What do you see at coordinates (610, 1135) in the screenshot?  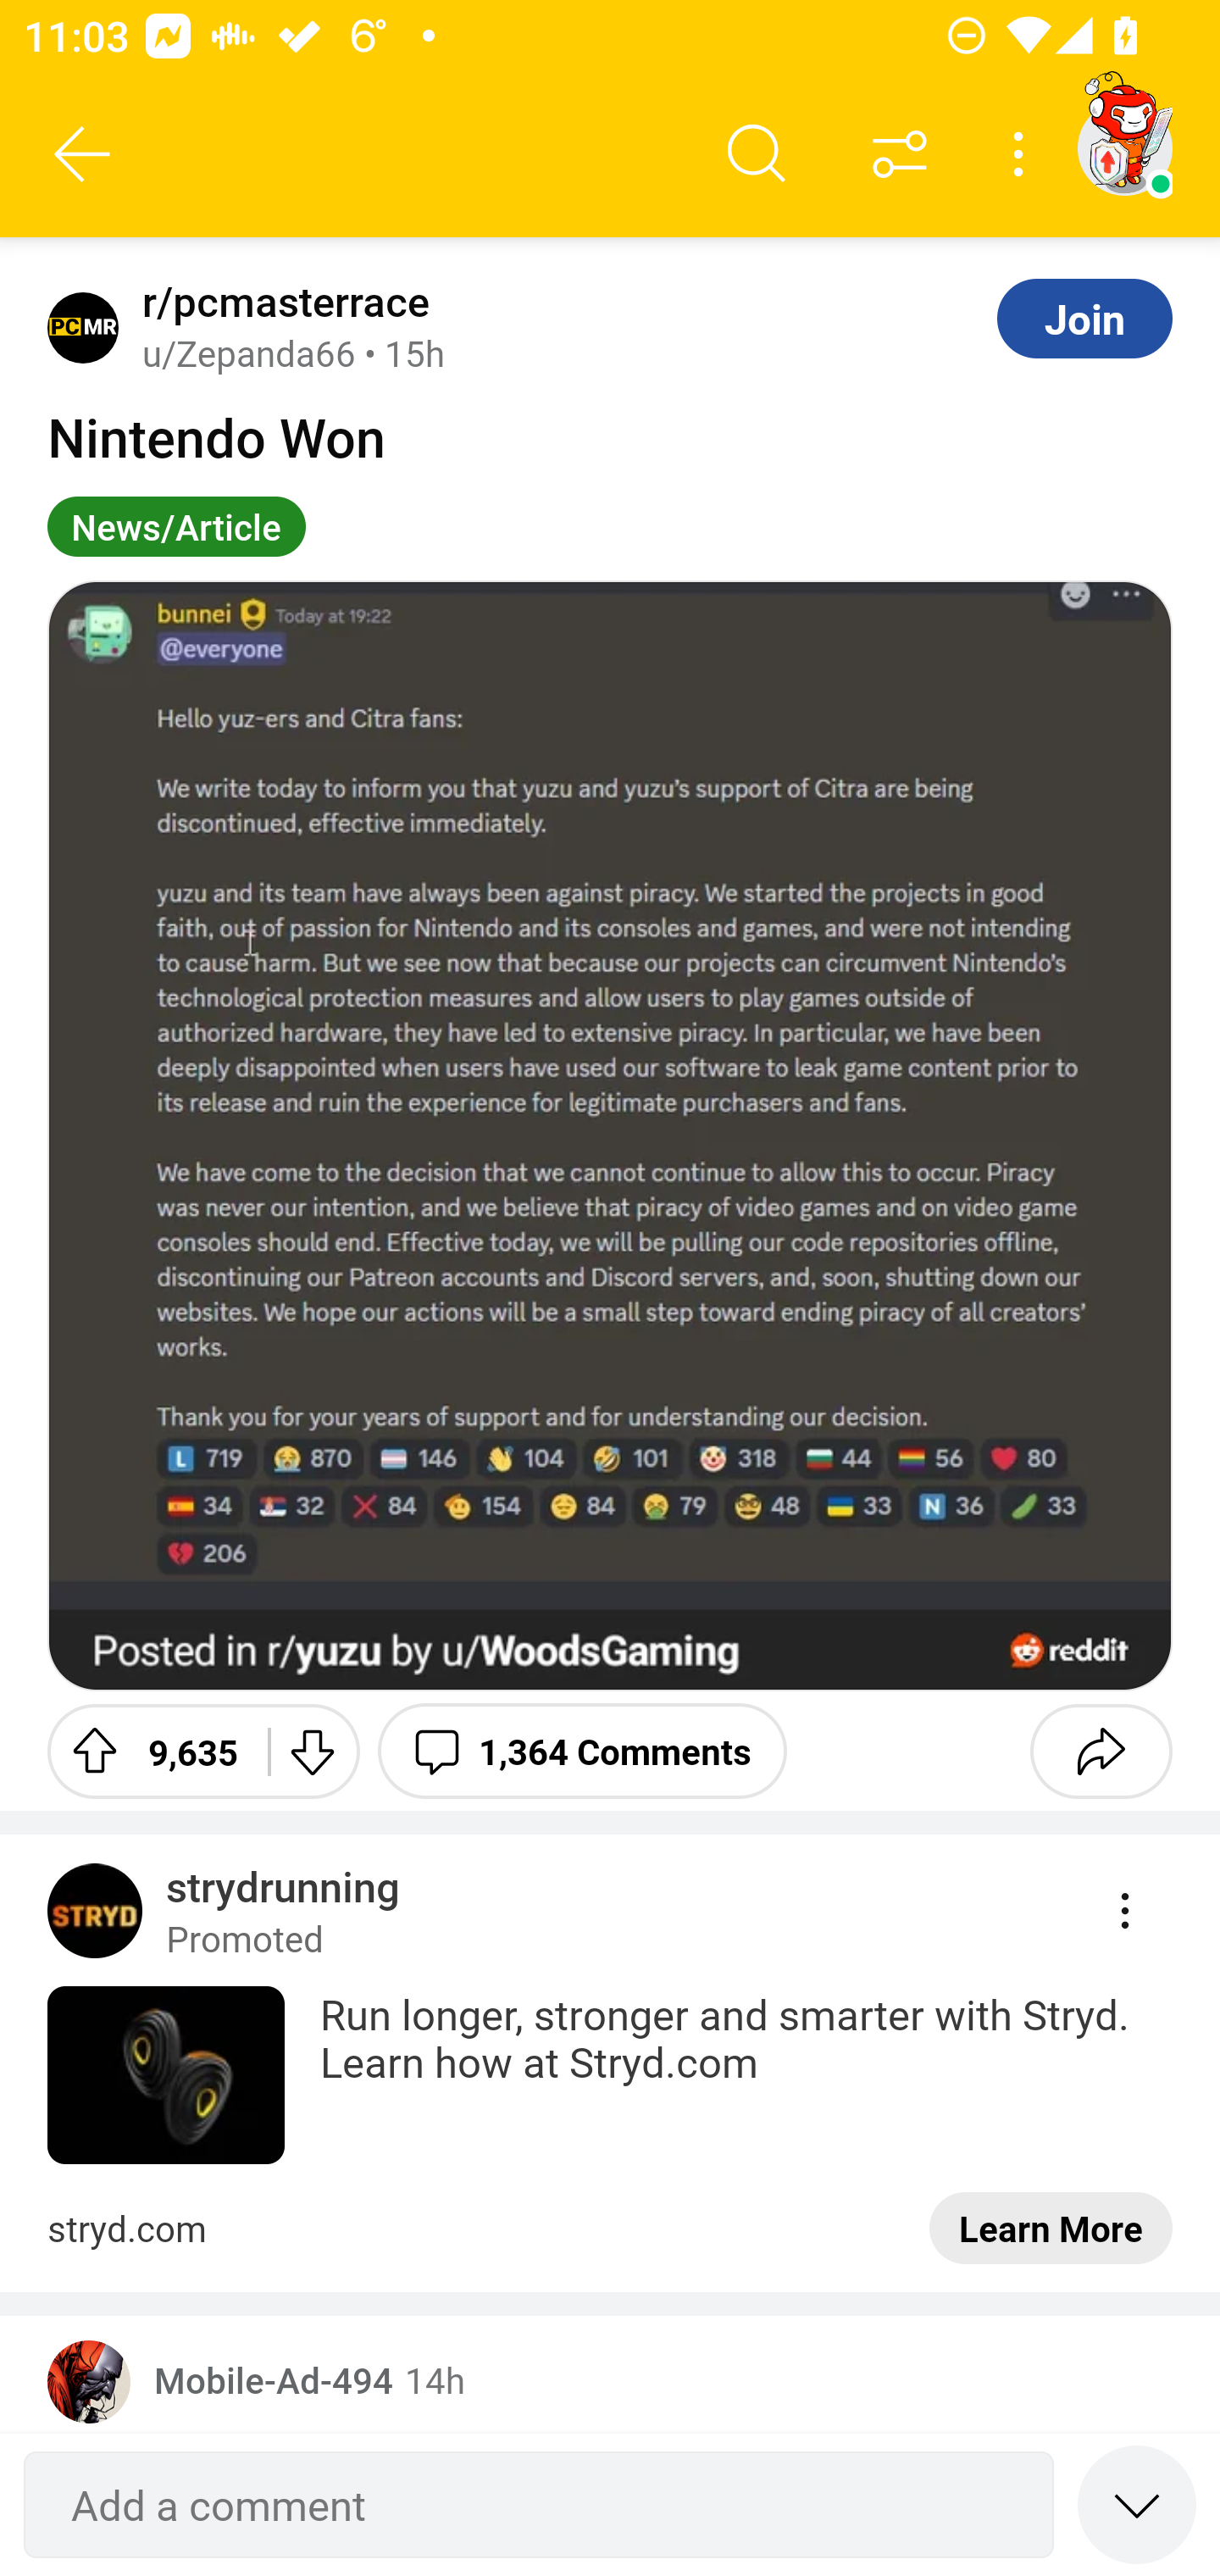 I see `Image` at bounding box center [610, 1135].